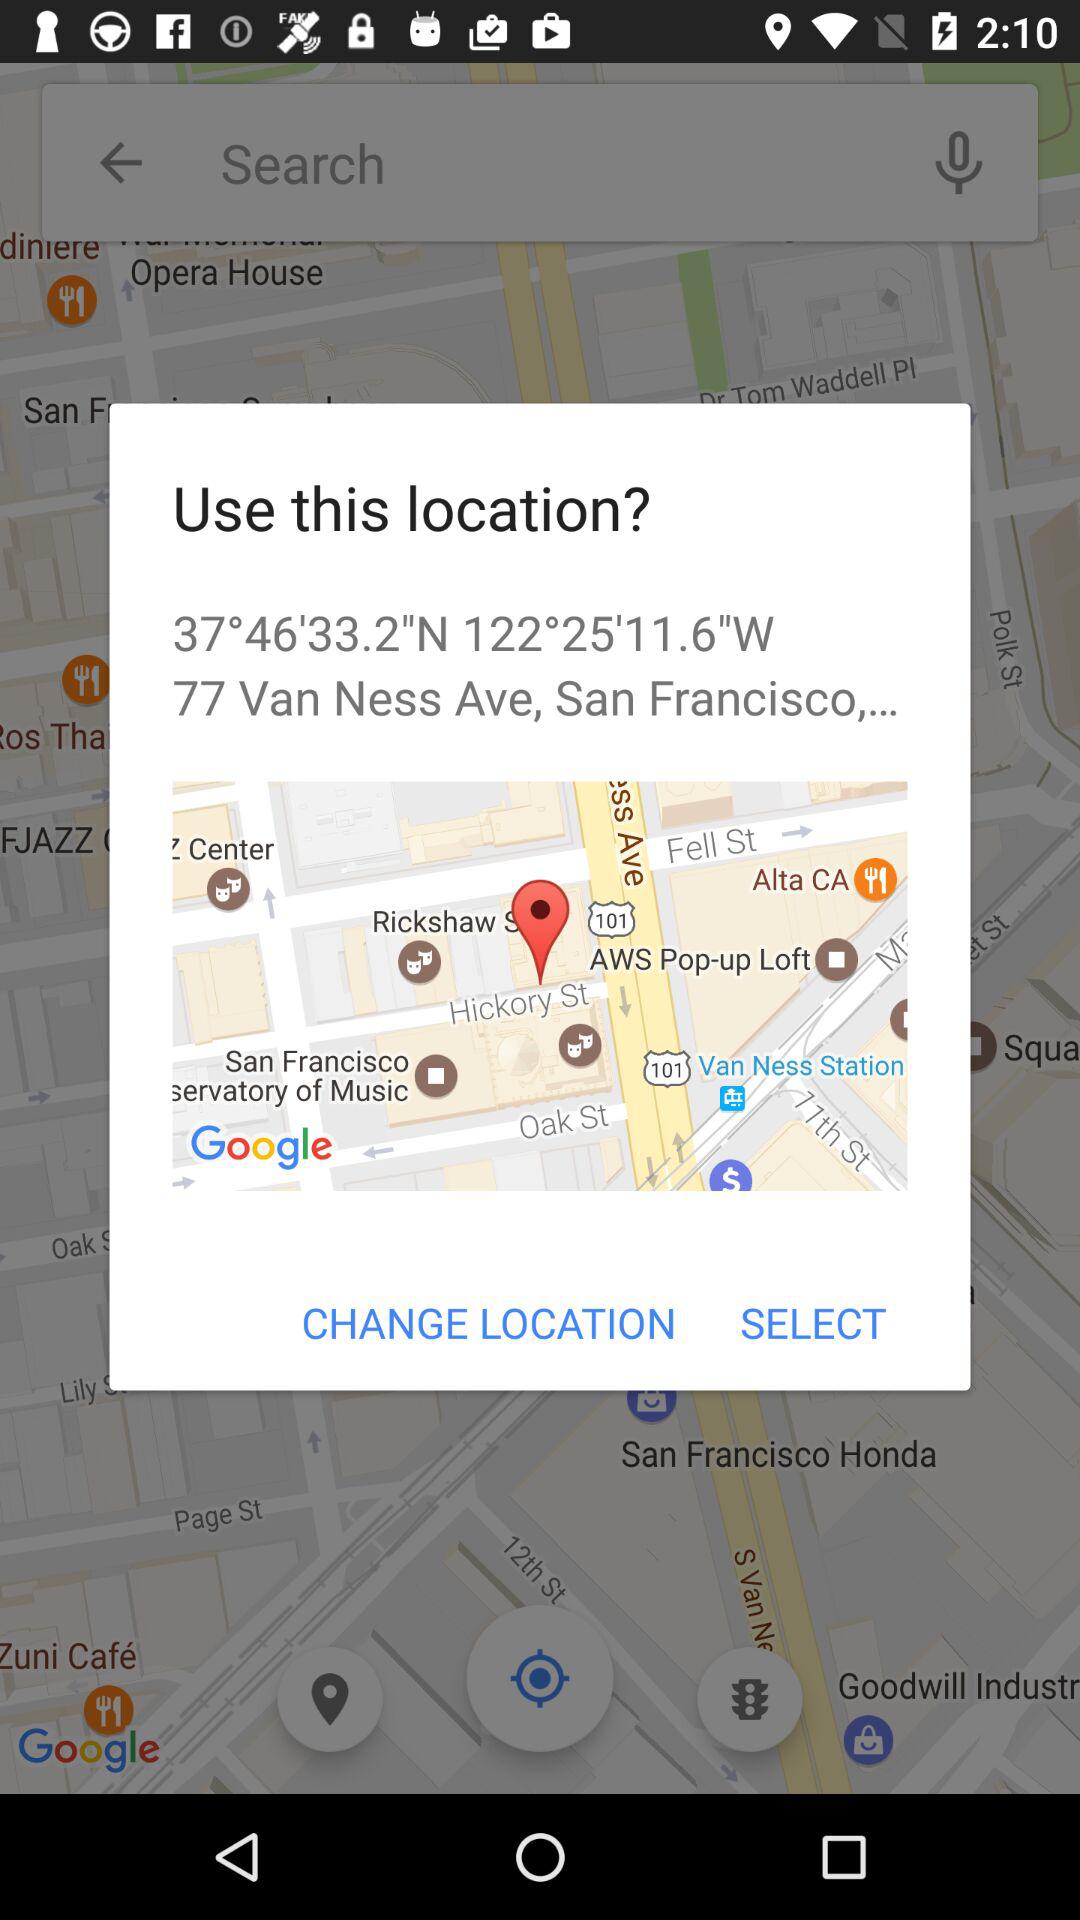  I want to click on select the item next to the change location icon, so click(812, 1322).